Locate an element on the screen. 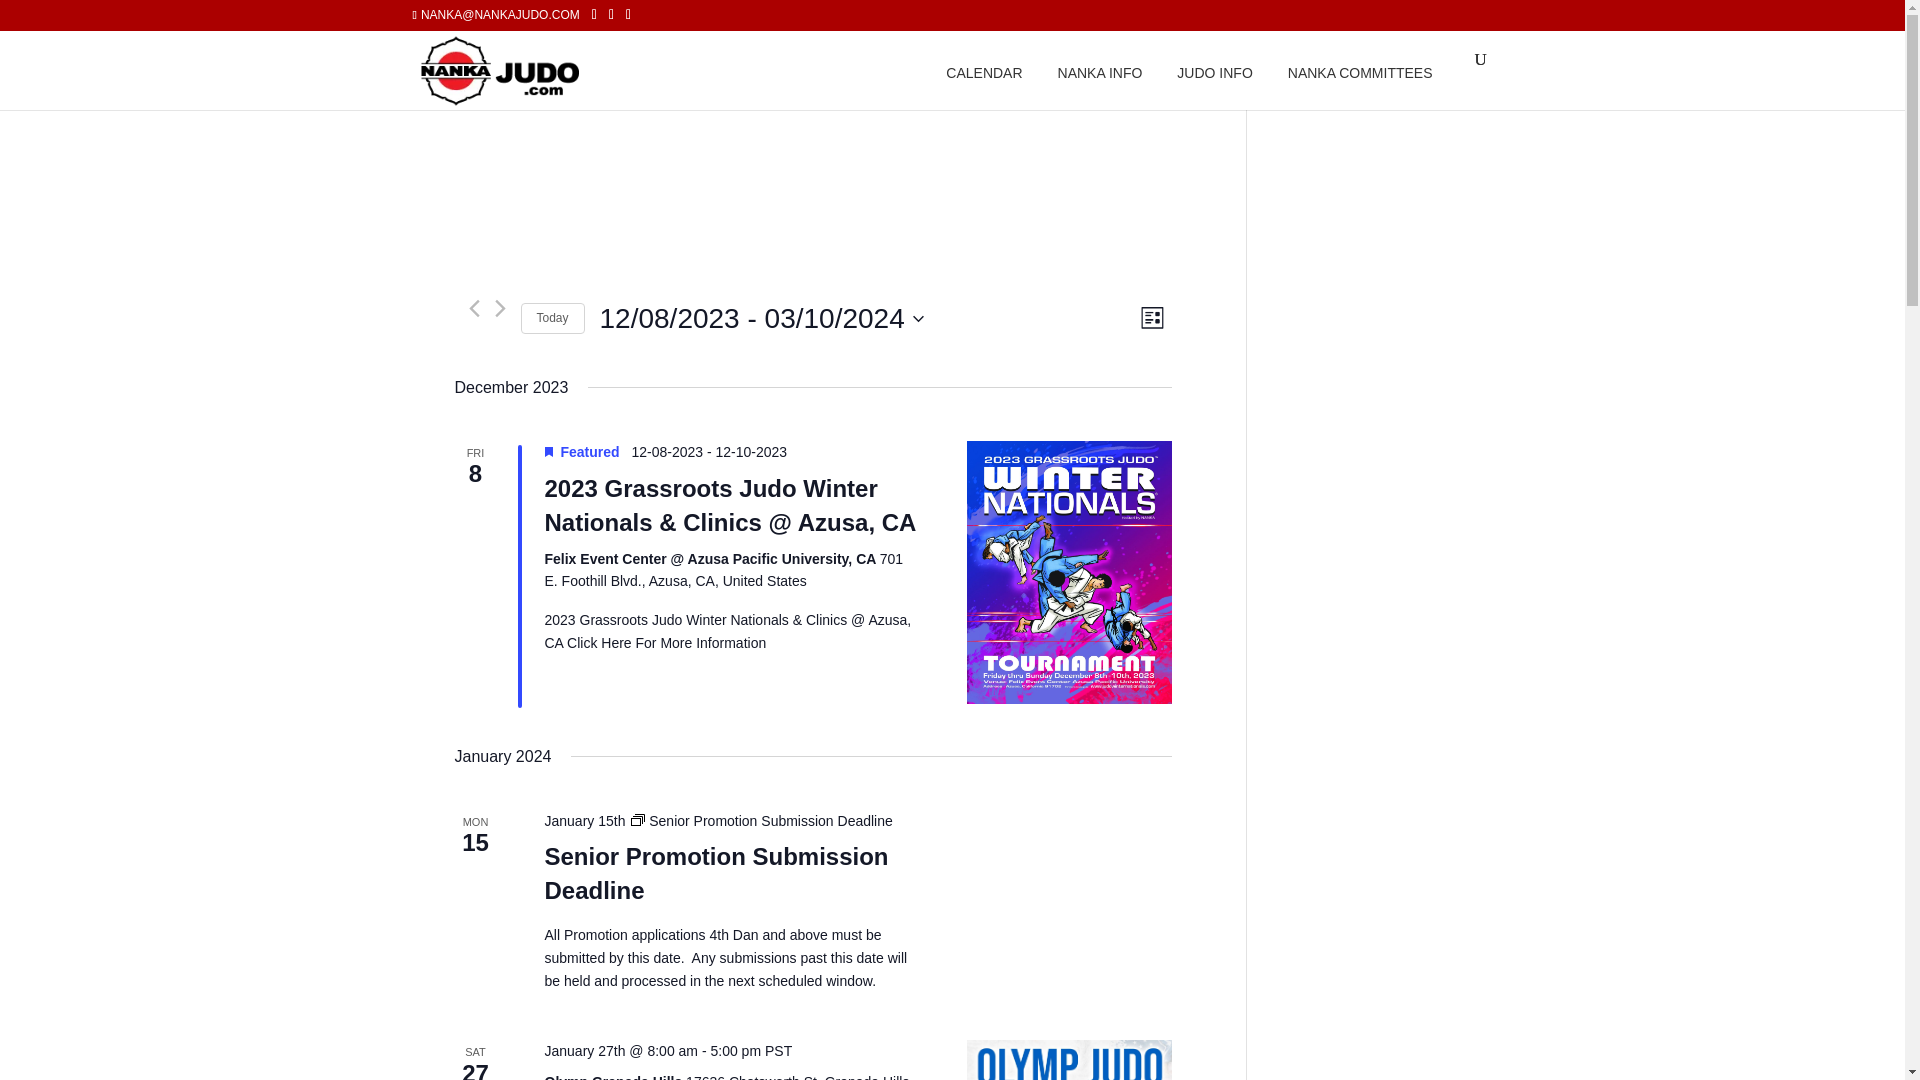 Image resolution: width=1920 pixels, height=1080 pixels. Event Series is located at coordinates (638, 820).